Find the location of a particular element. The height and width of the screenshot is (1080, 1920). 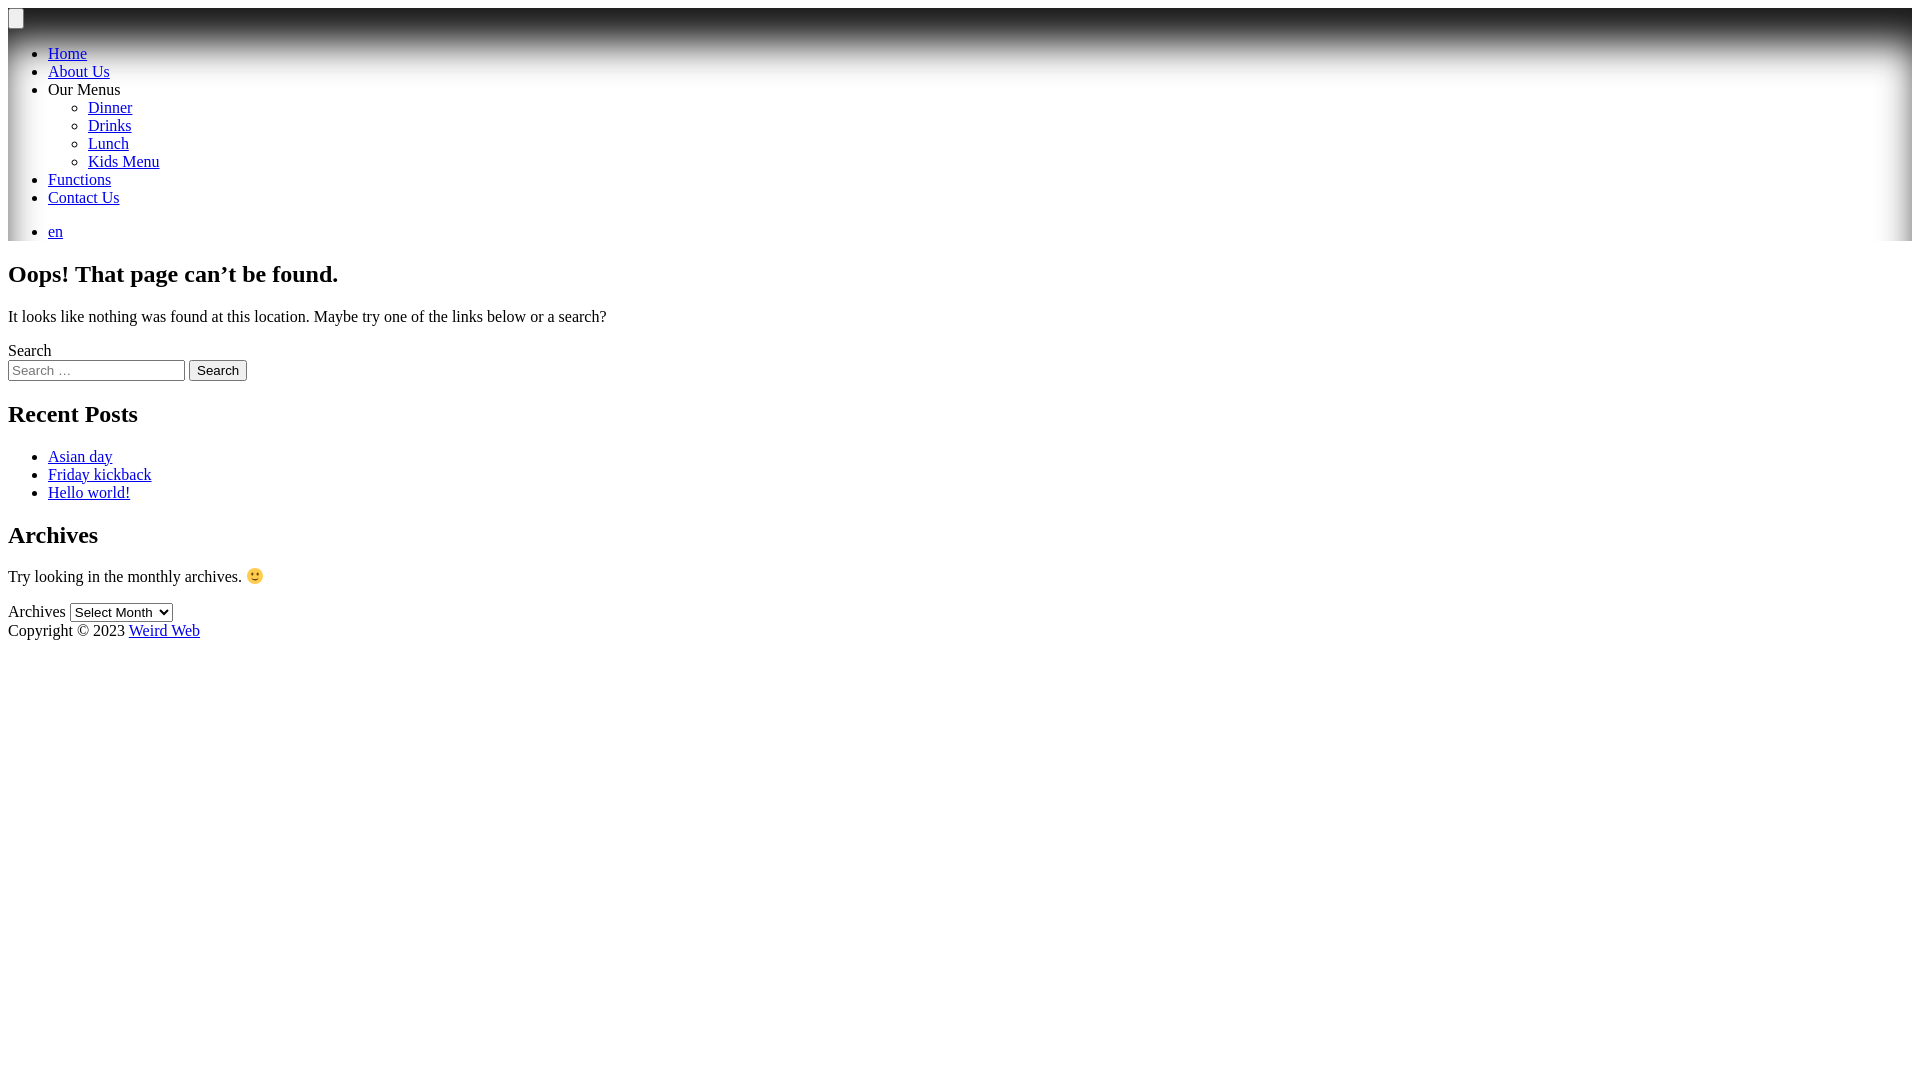

Our Menus is located at coordinates (84, 90).